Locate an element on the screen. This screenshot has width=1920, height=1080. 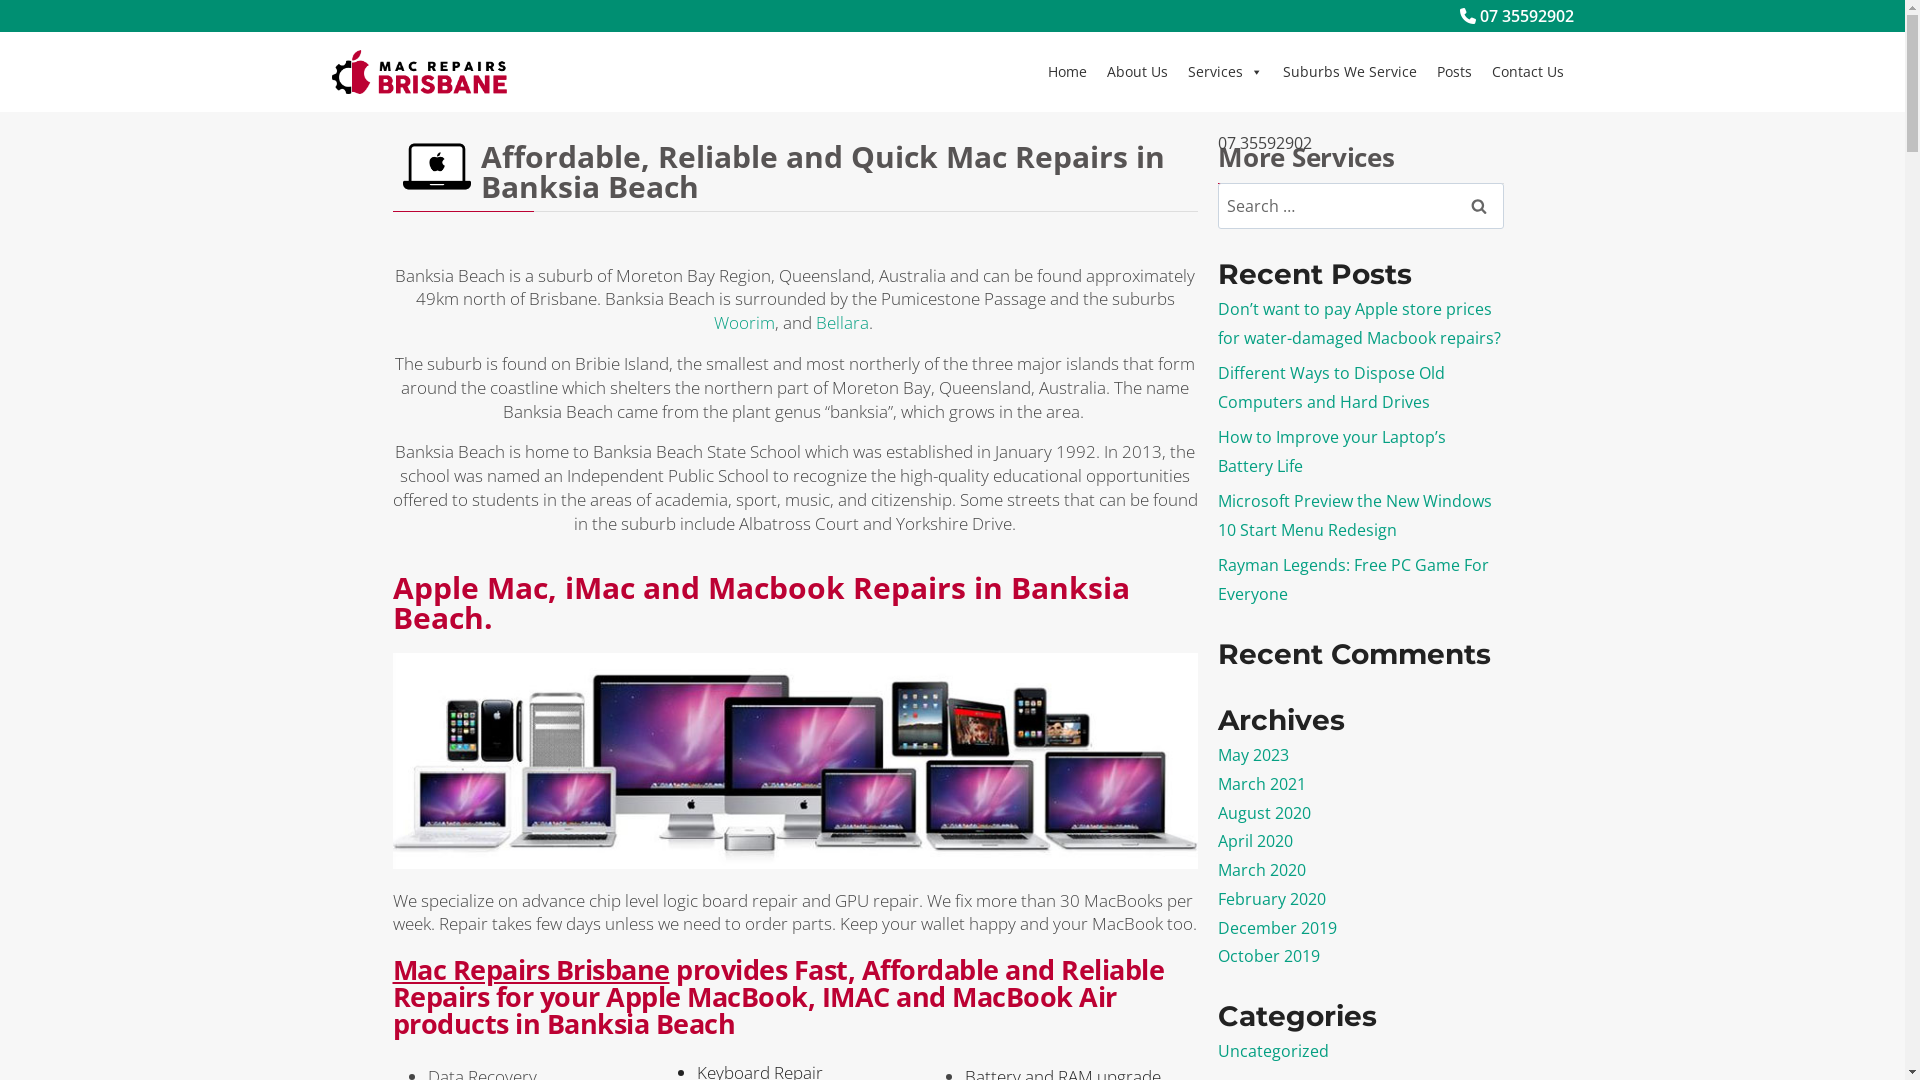
Bellara is located at coordinates (842, 322).